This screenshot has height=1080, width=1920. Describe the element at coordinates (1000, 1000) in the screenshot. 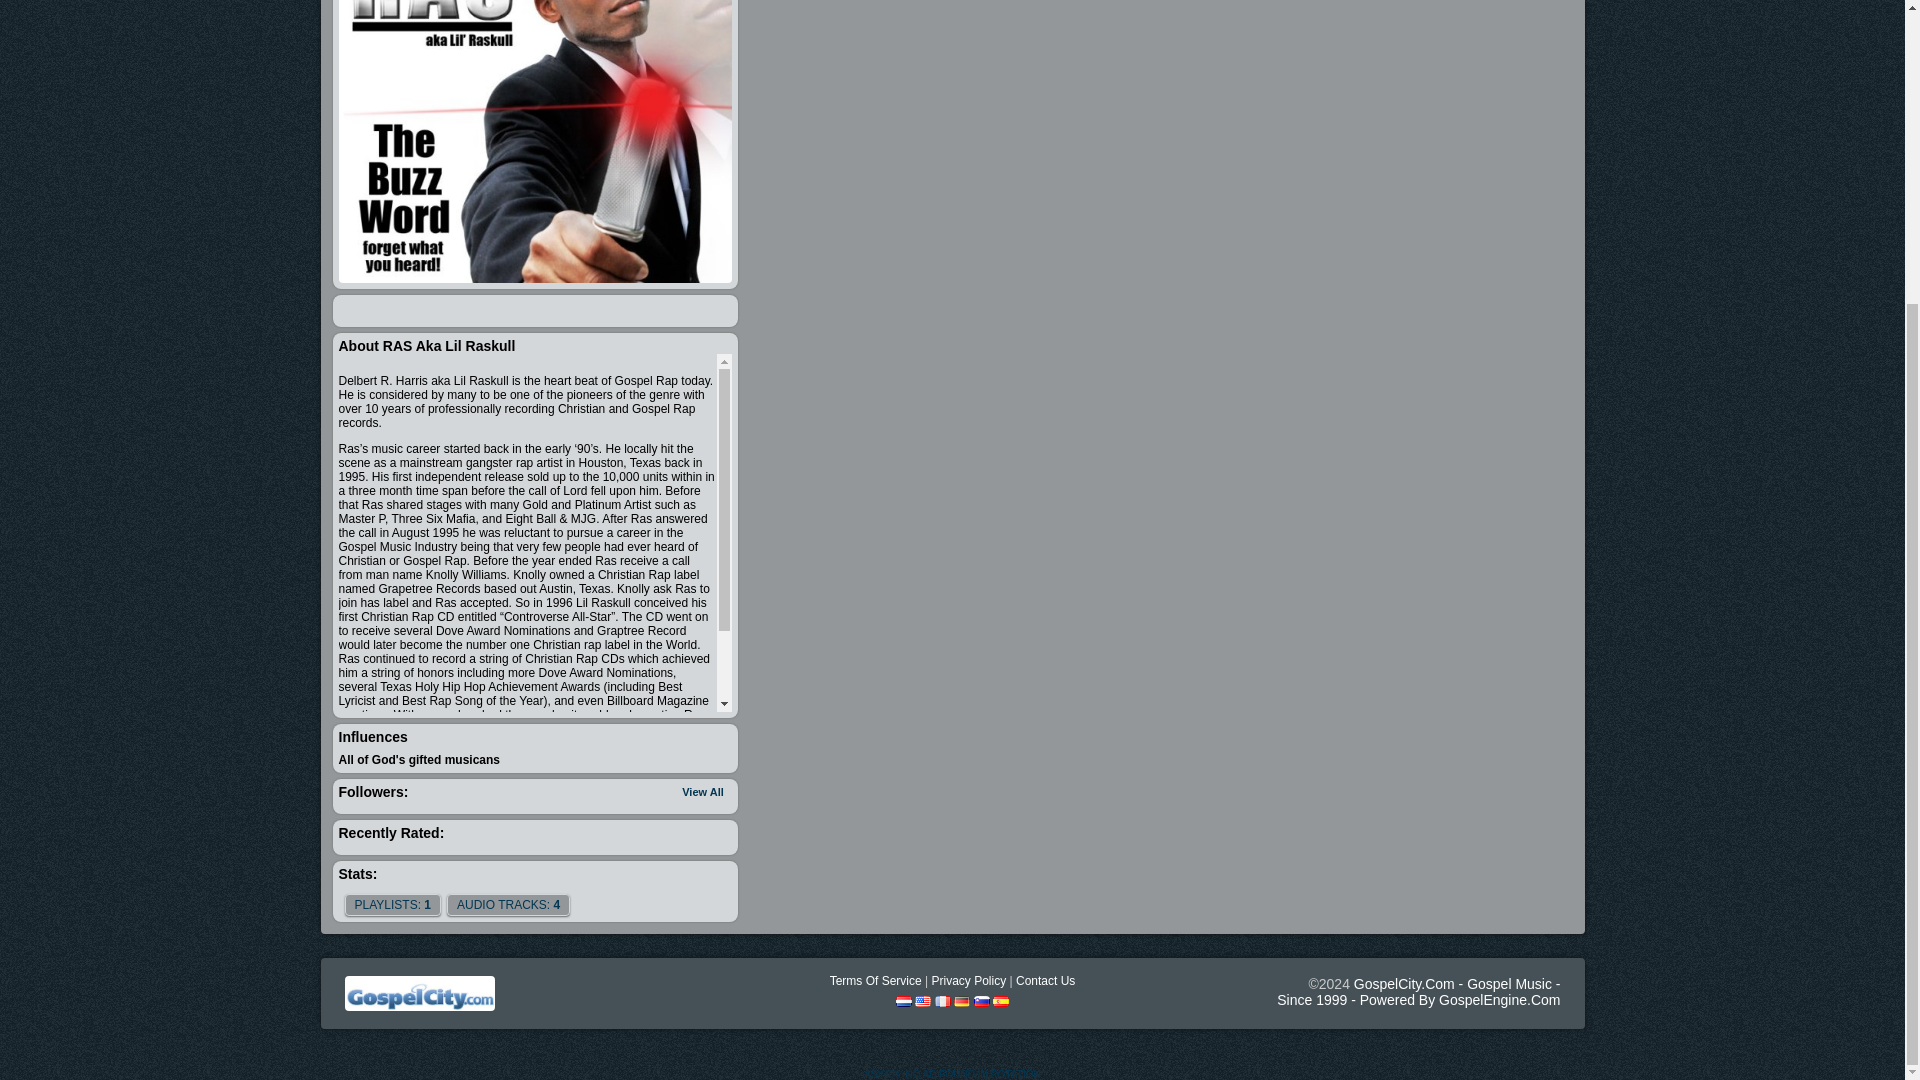

I see `Spanish` at that location.